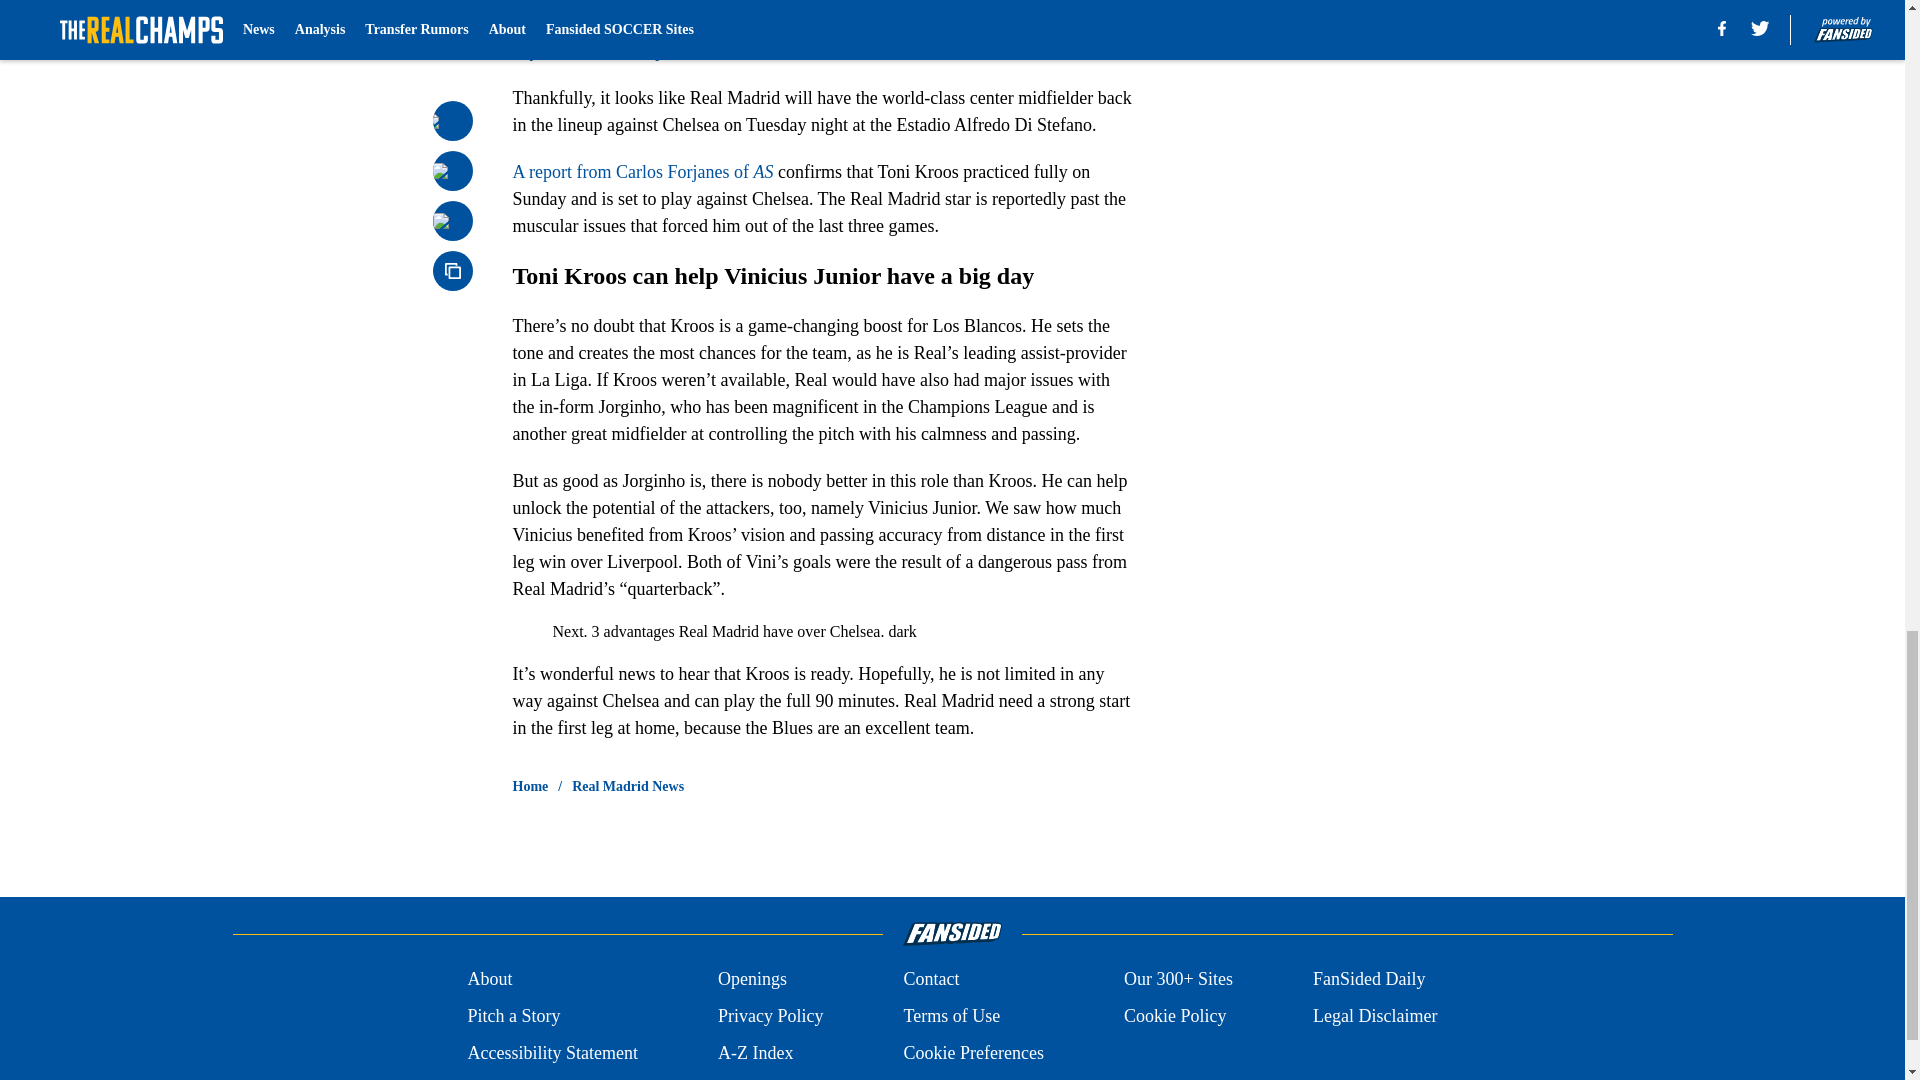 Image resolution: width=1920 pixels, height=1080 pixels. What do you see at coordinates (530, 786) in the screenshot?
I see `Home` at bounding box center [530, 786].